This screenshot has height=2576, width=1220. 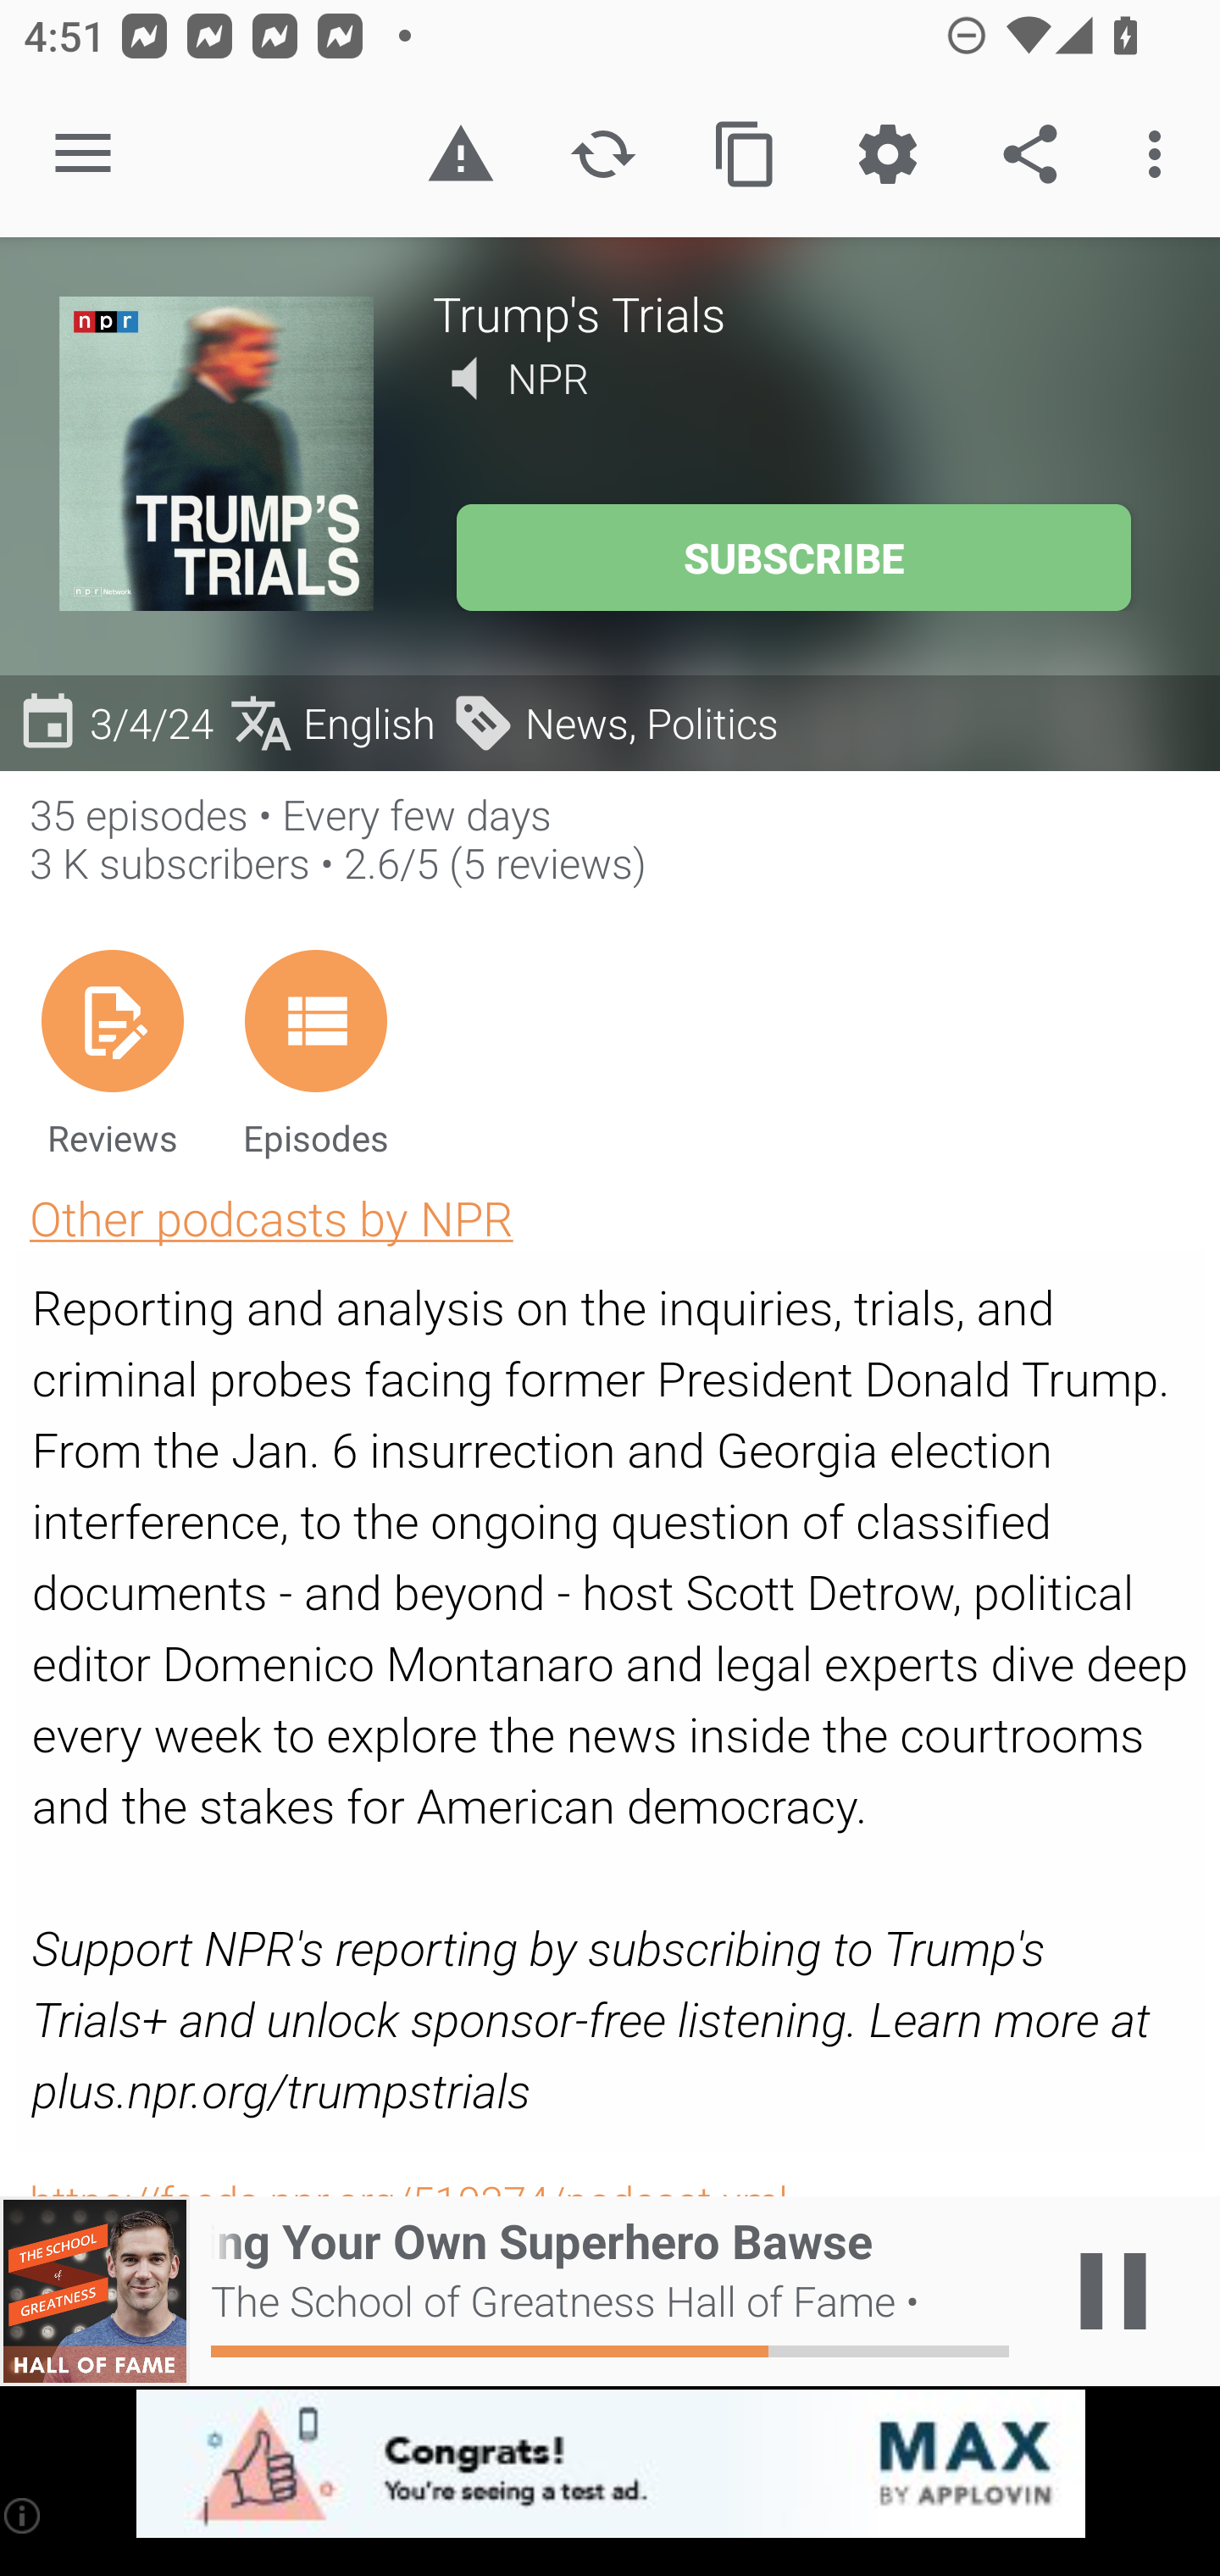 I want to click on Play / Pause, so click(x=1113, y=2291).